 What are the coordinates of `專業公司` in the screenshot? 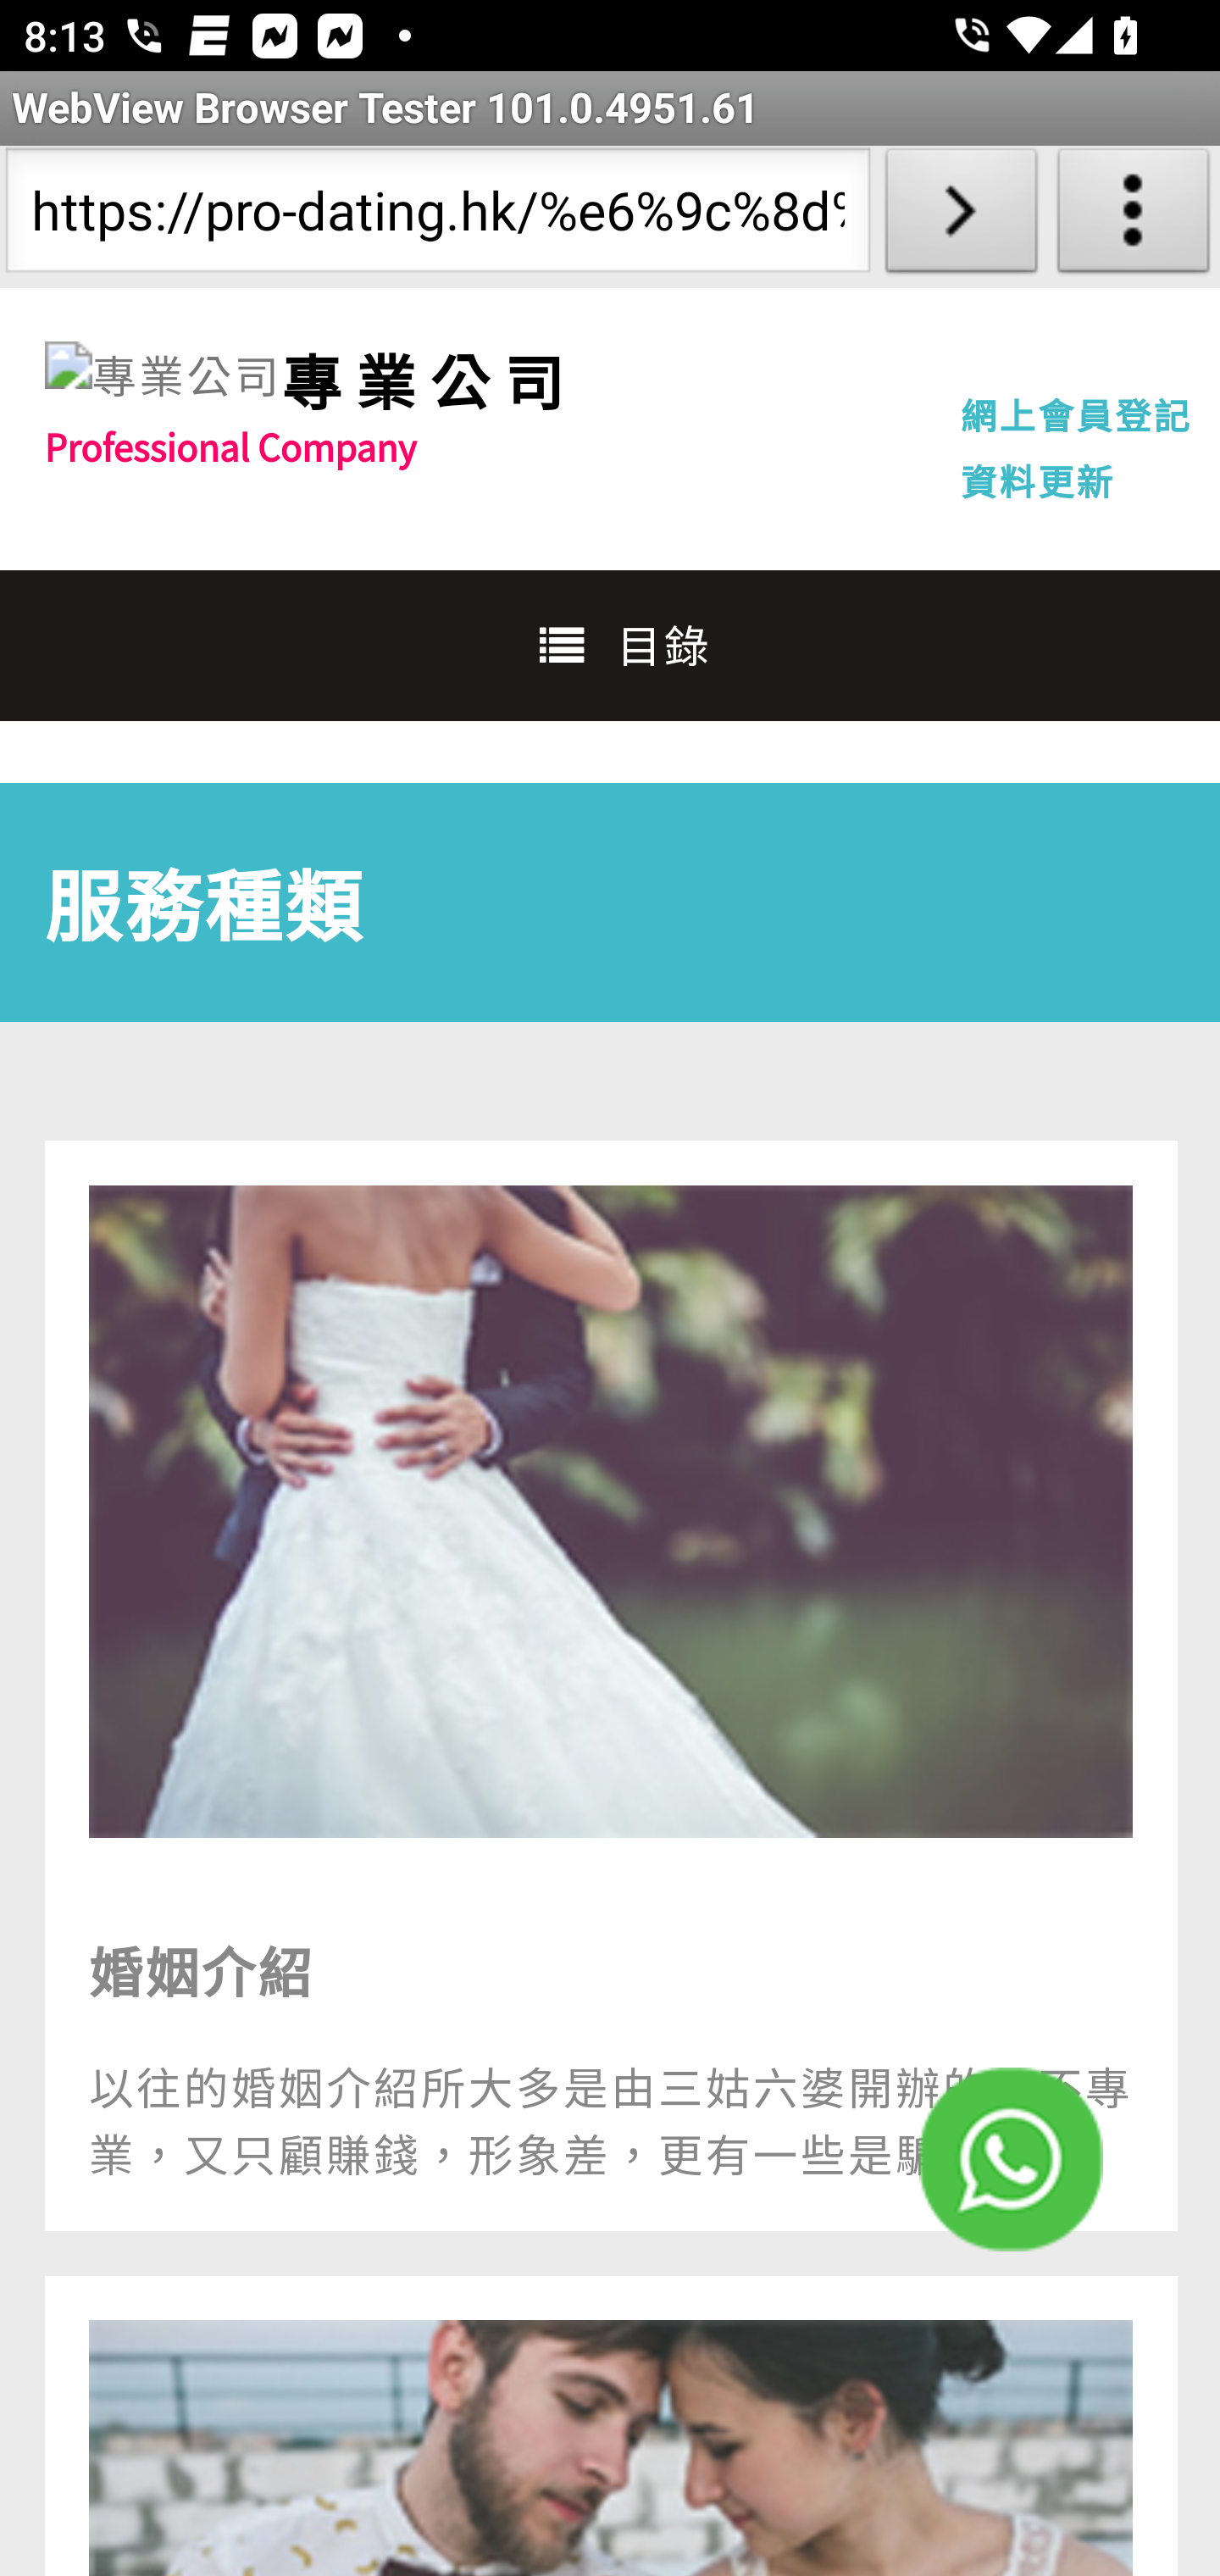 It's located at (429, 380).